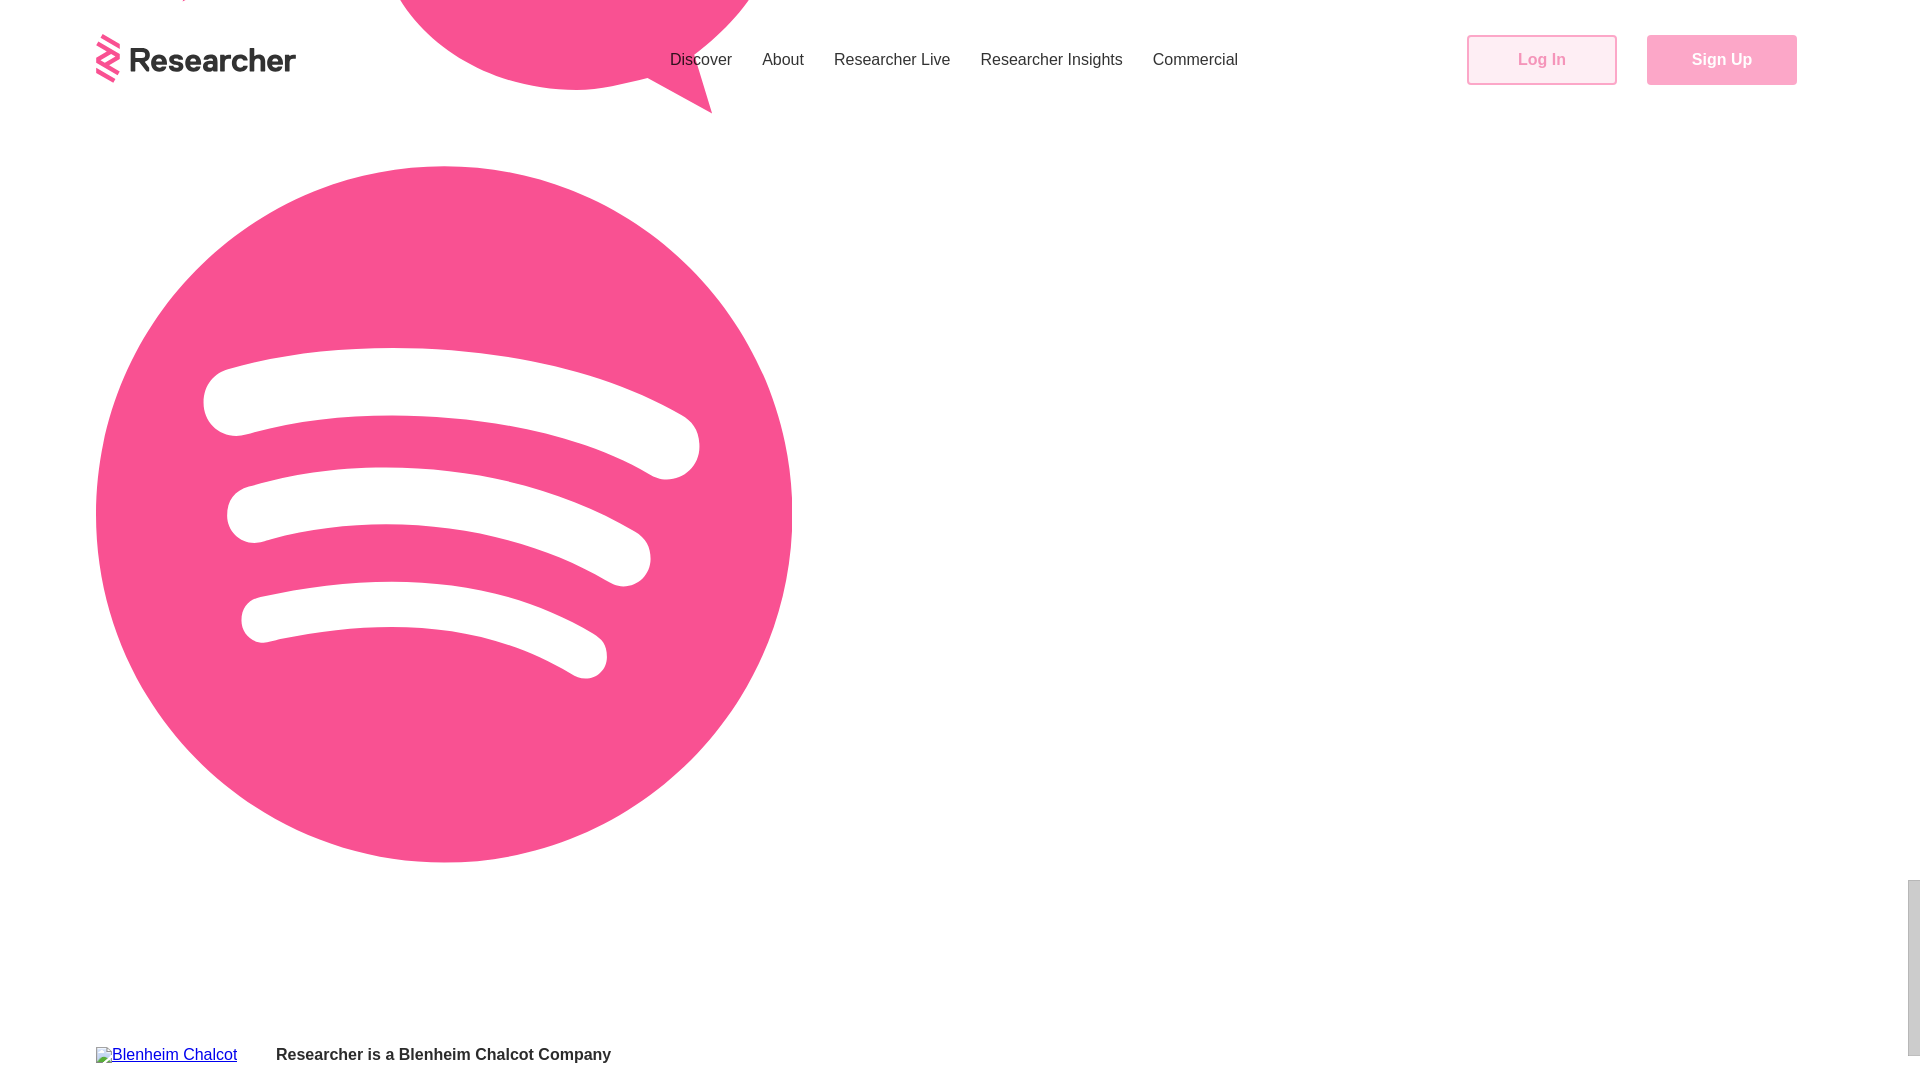 This screenshot has height=1080, width=1920. Describe the element at coordinates (466, 1054) in the screenshot. I see `Blenheim Chalcot` at that location.